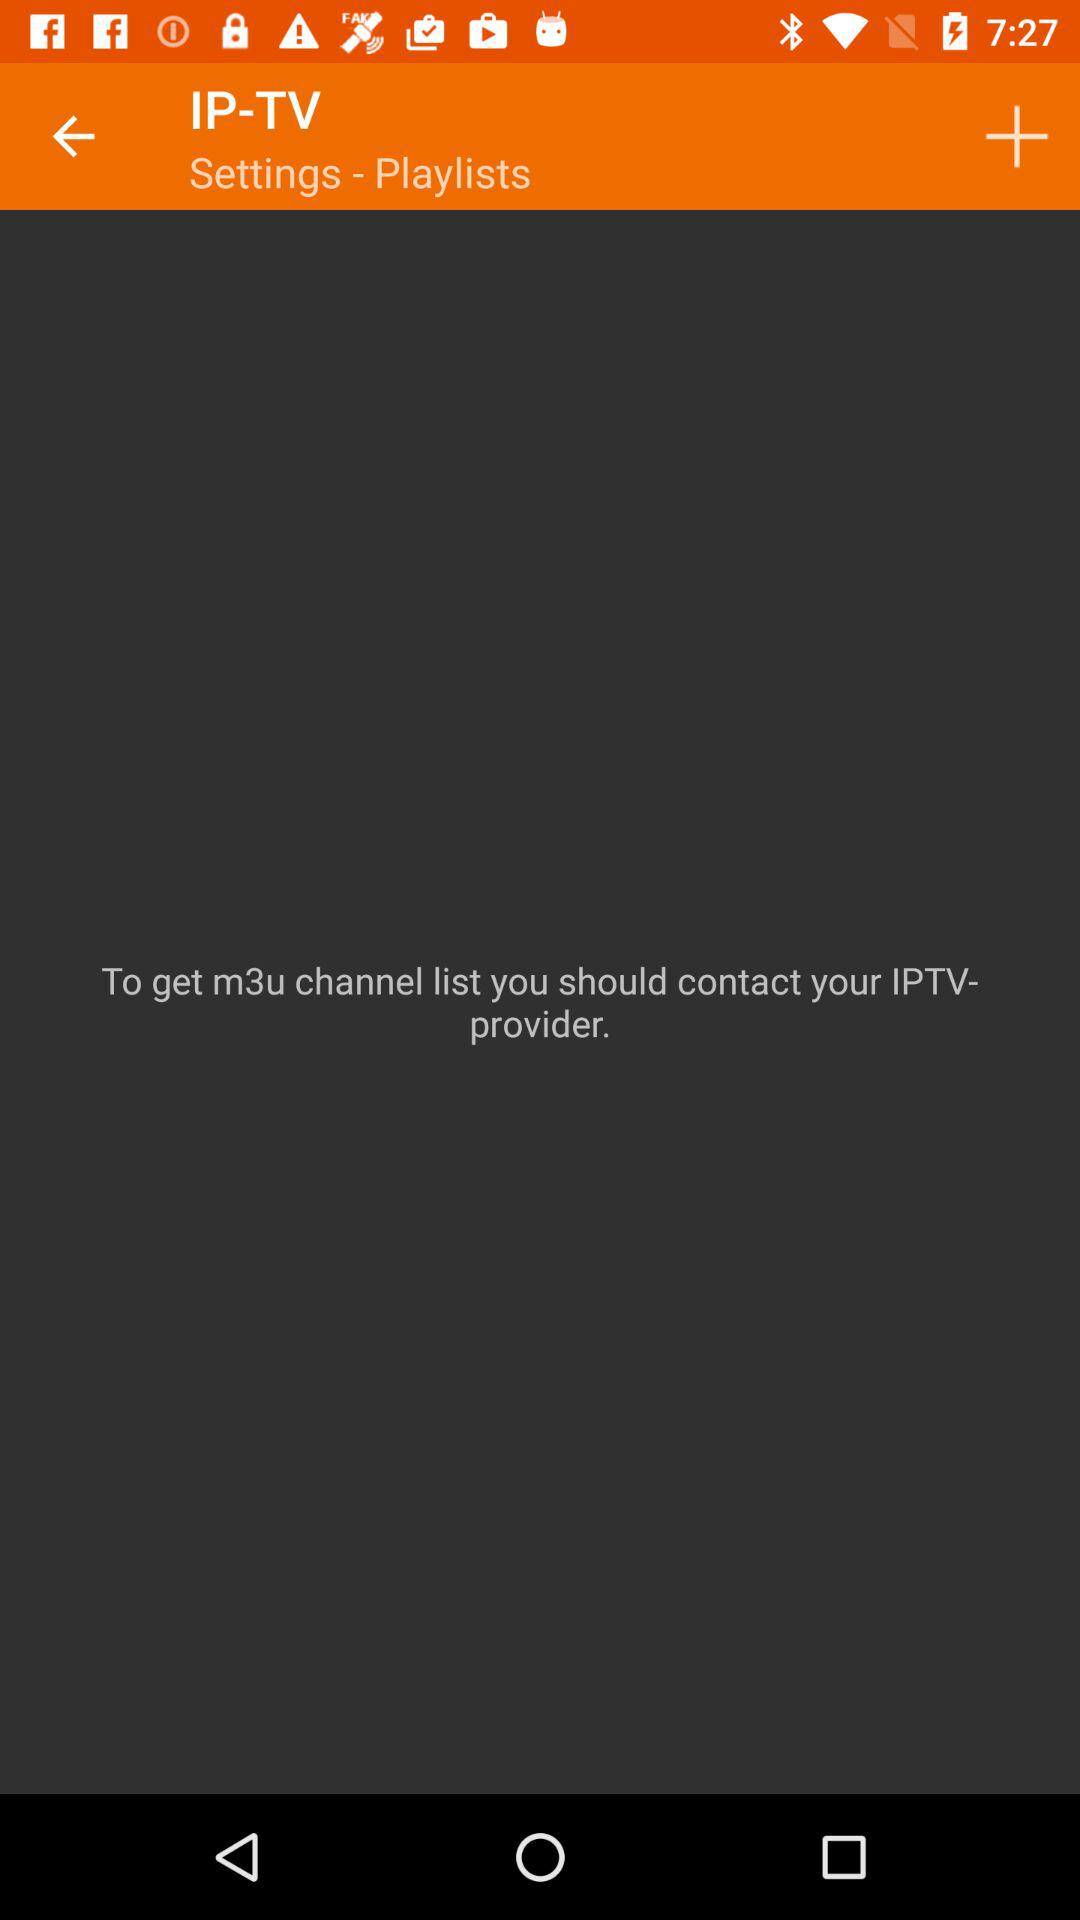 This screenshot has width=1080, height=1920. Describe the element at coordinates (1016, 136) in the screenshot. I see `open icon to the right of the settings - playlists item` at that location.